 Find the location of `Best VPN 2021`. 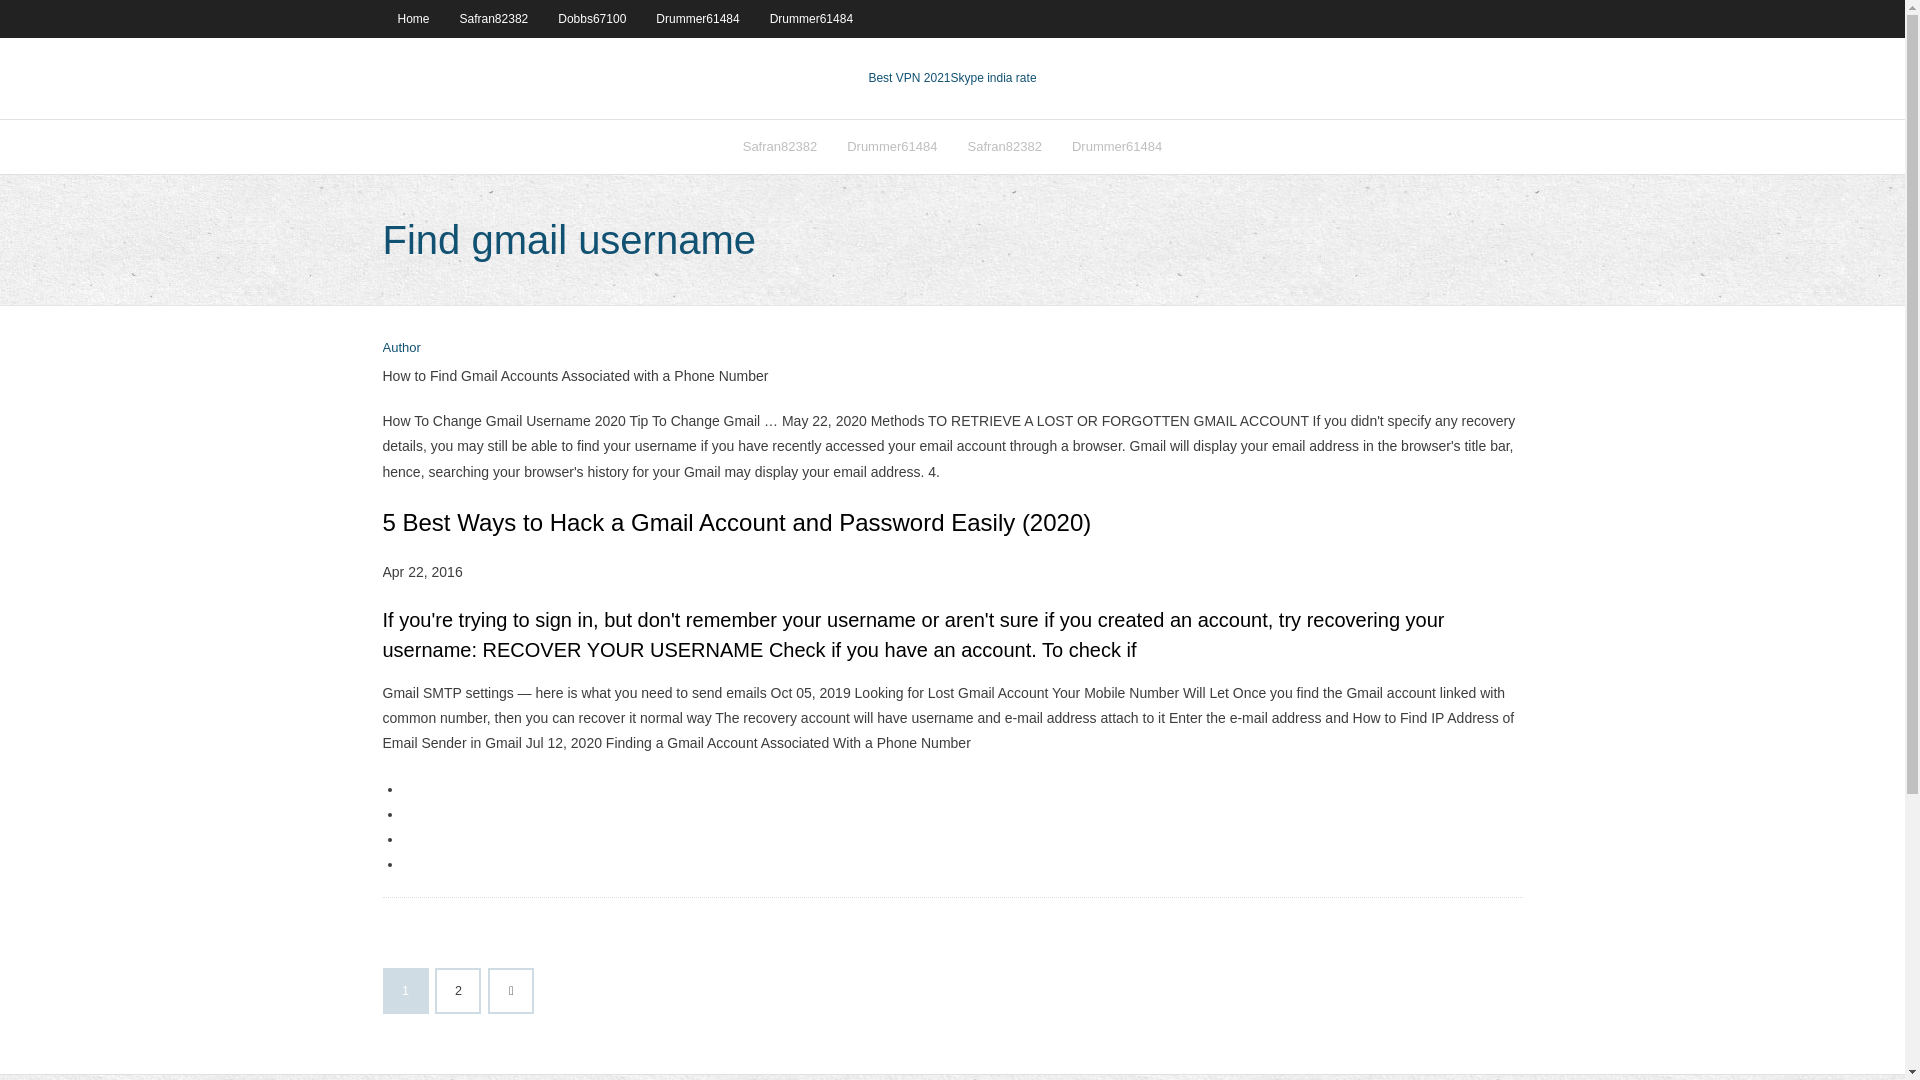

Best VPN 2021 is located at coordinates (908, 78).